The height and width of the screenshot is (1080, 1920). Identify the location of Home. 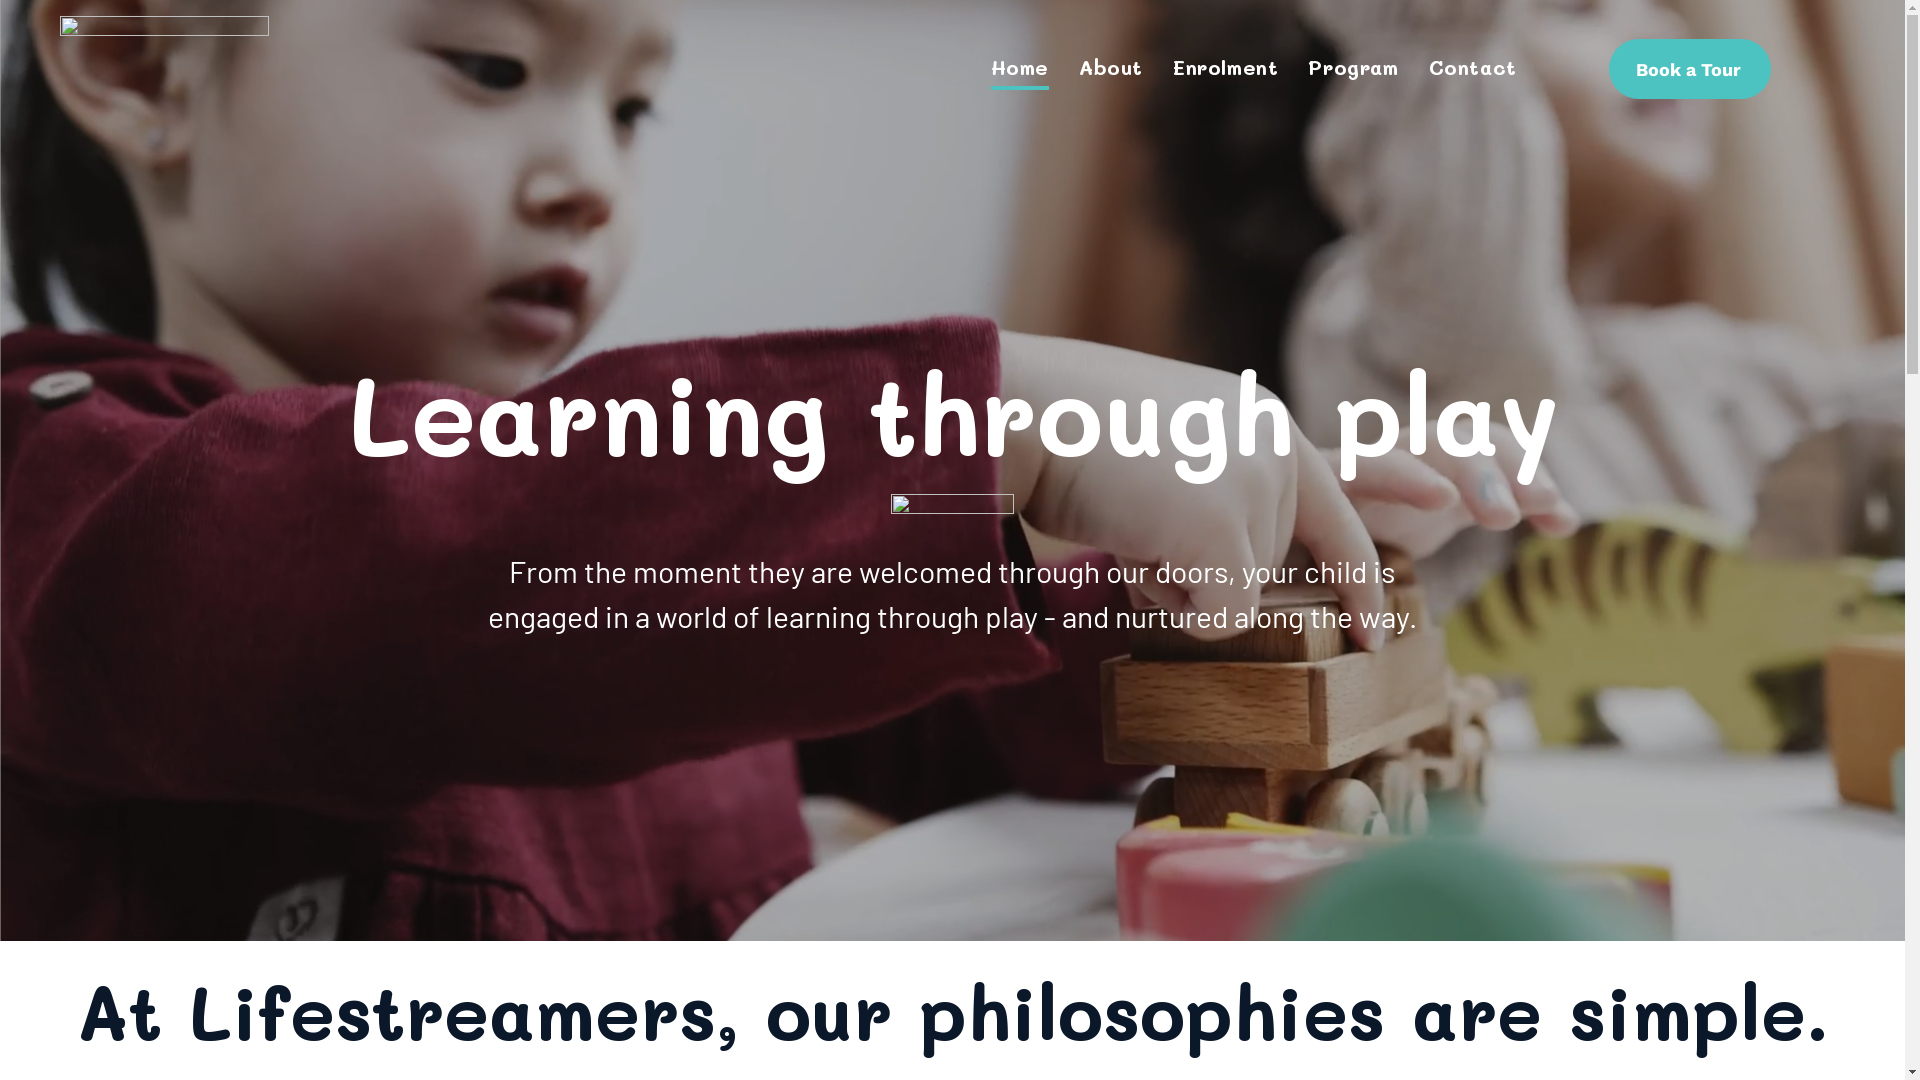
(1020, 68).